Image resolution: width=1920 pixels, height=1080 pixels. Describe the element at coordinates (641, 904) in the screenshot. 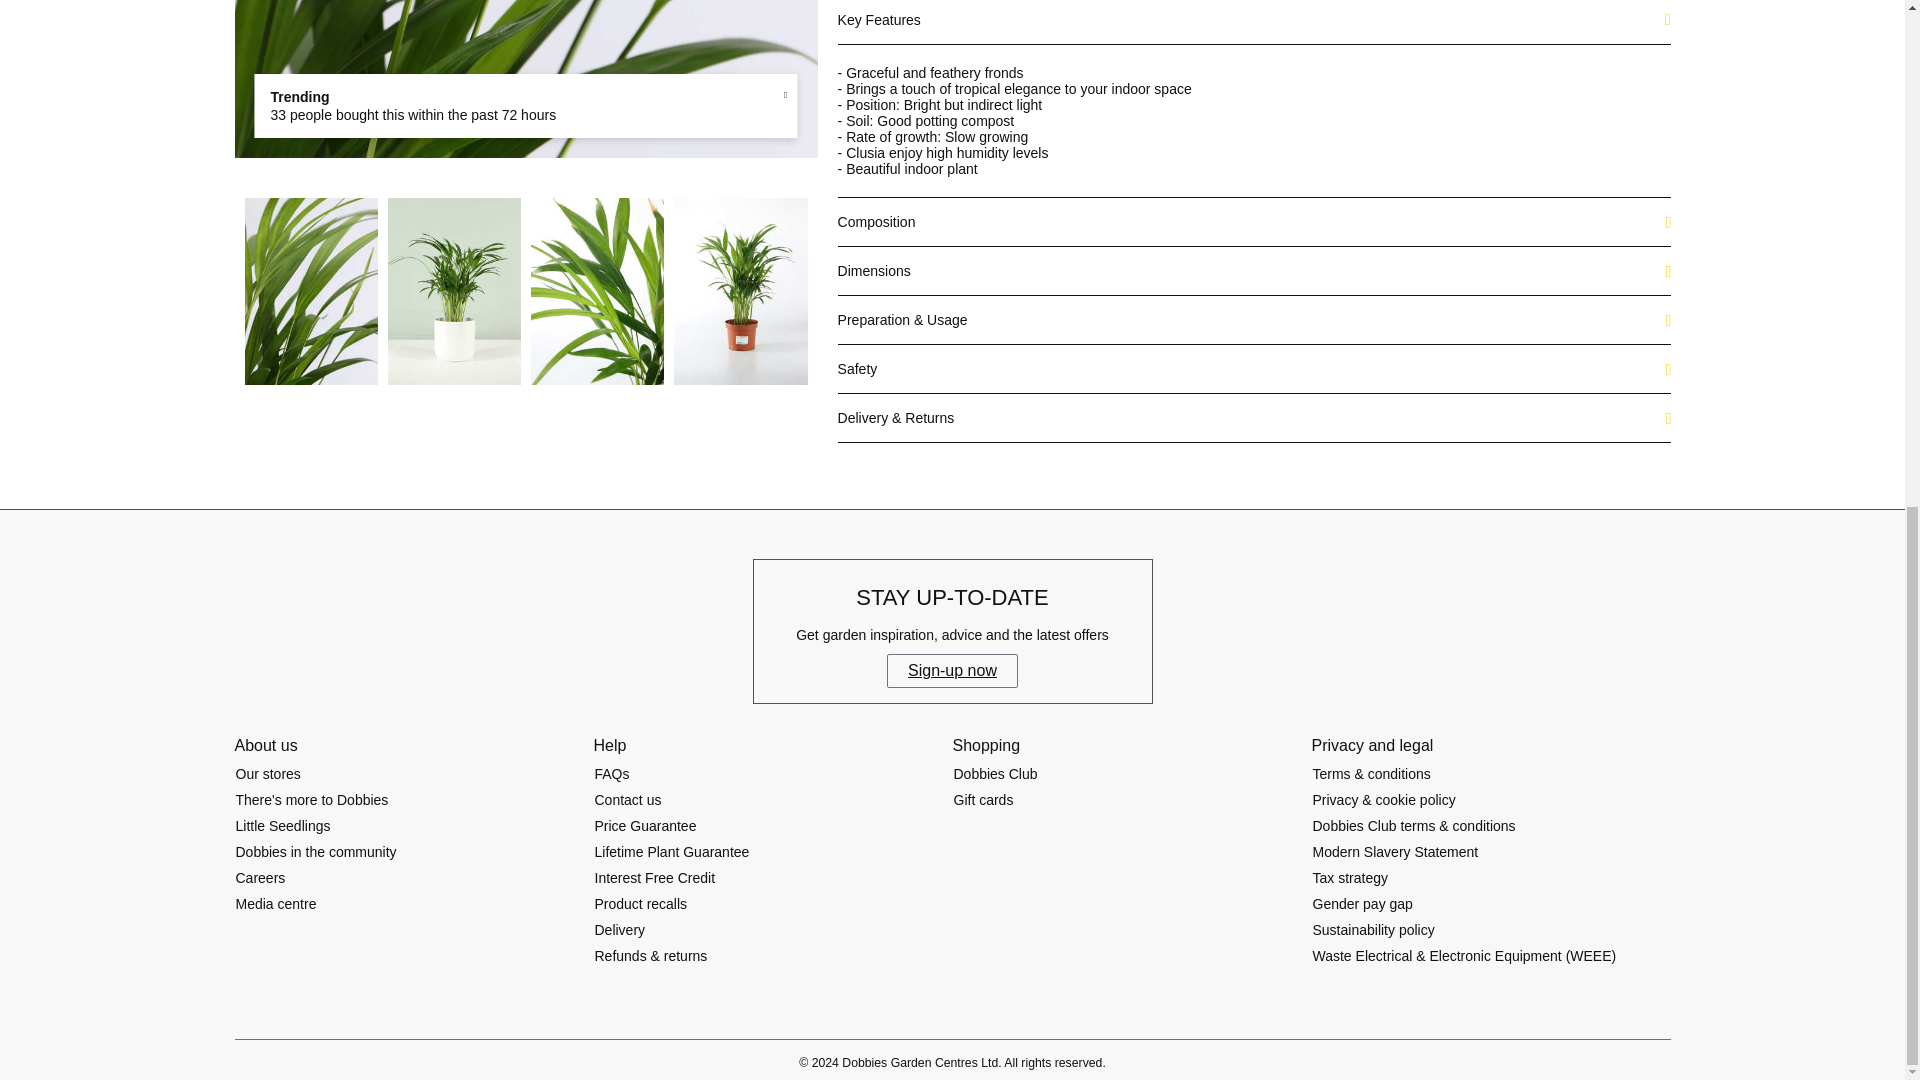

I see `Product recalls` at that location.